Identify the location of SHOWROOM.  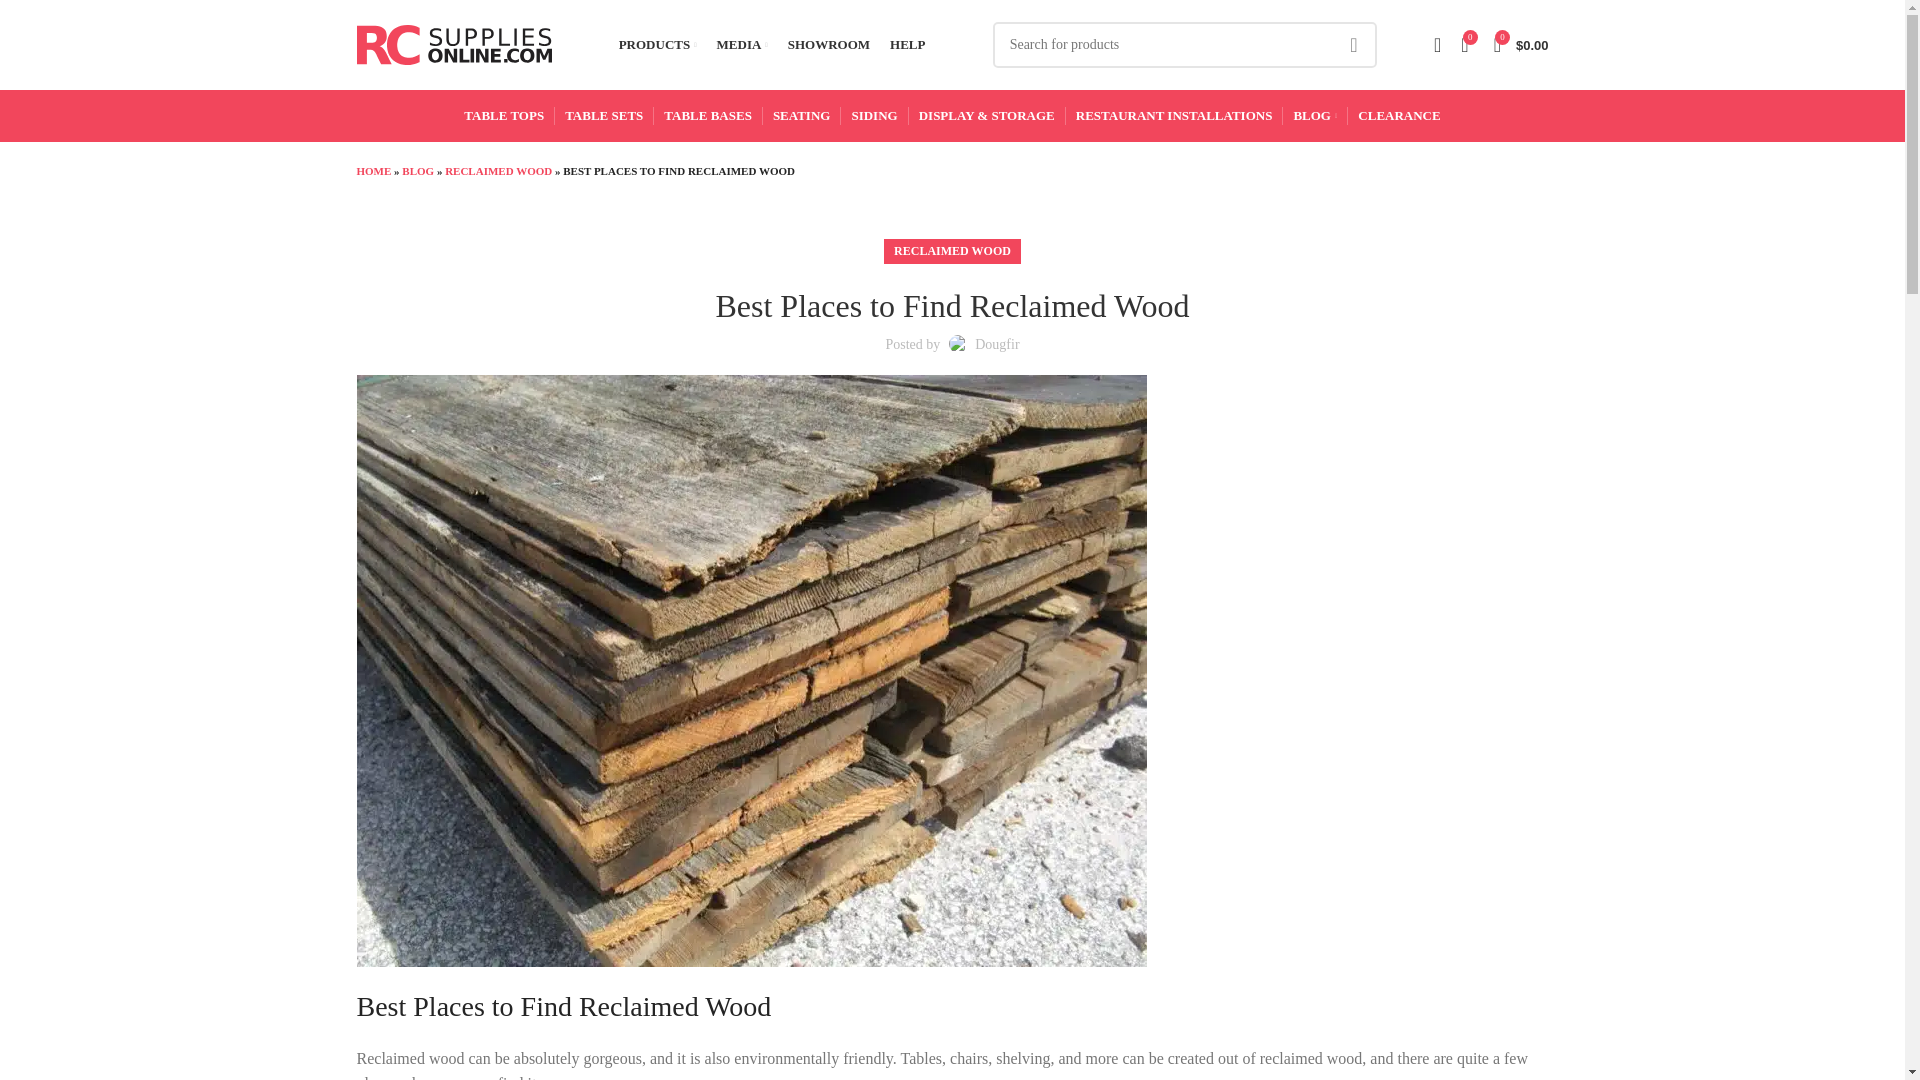
(828, 44).